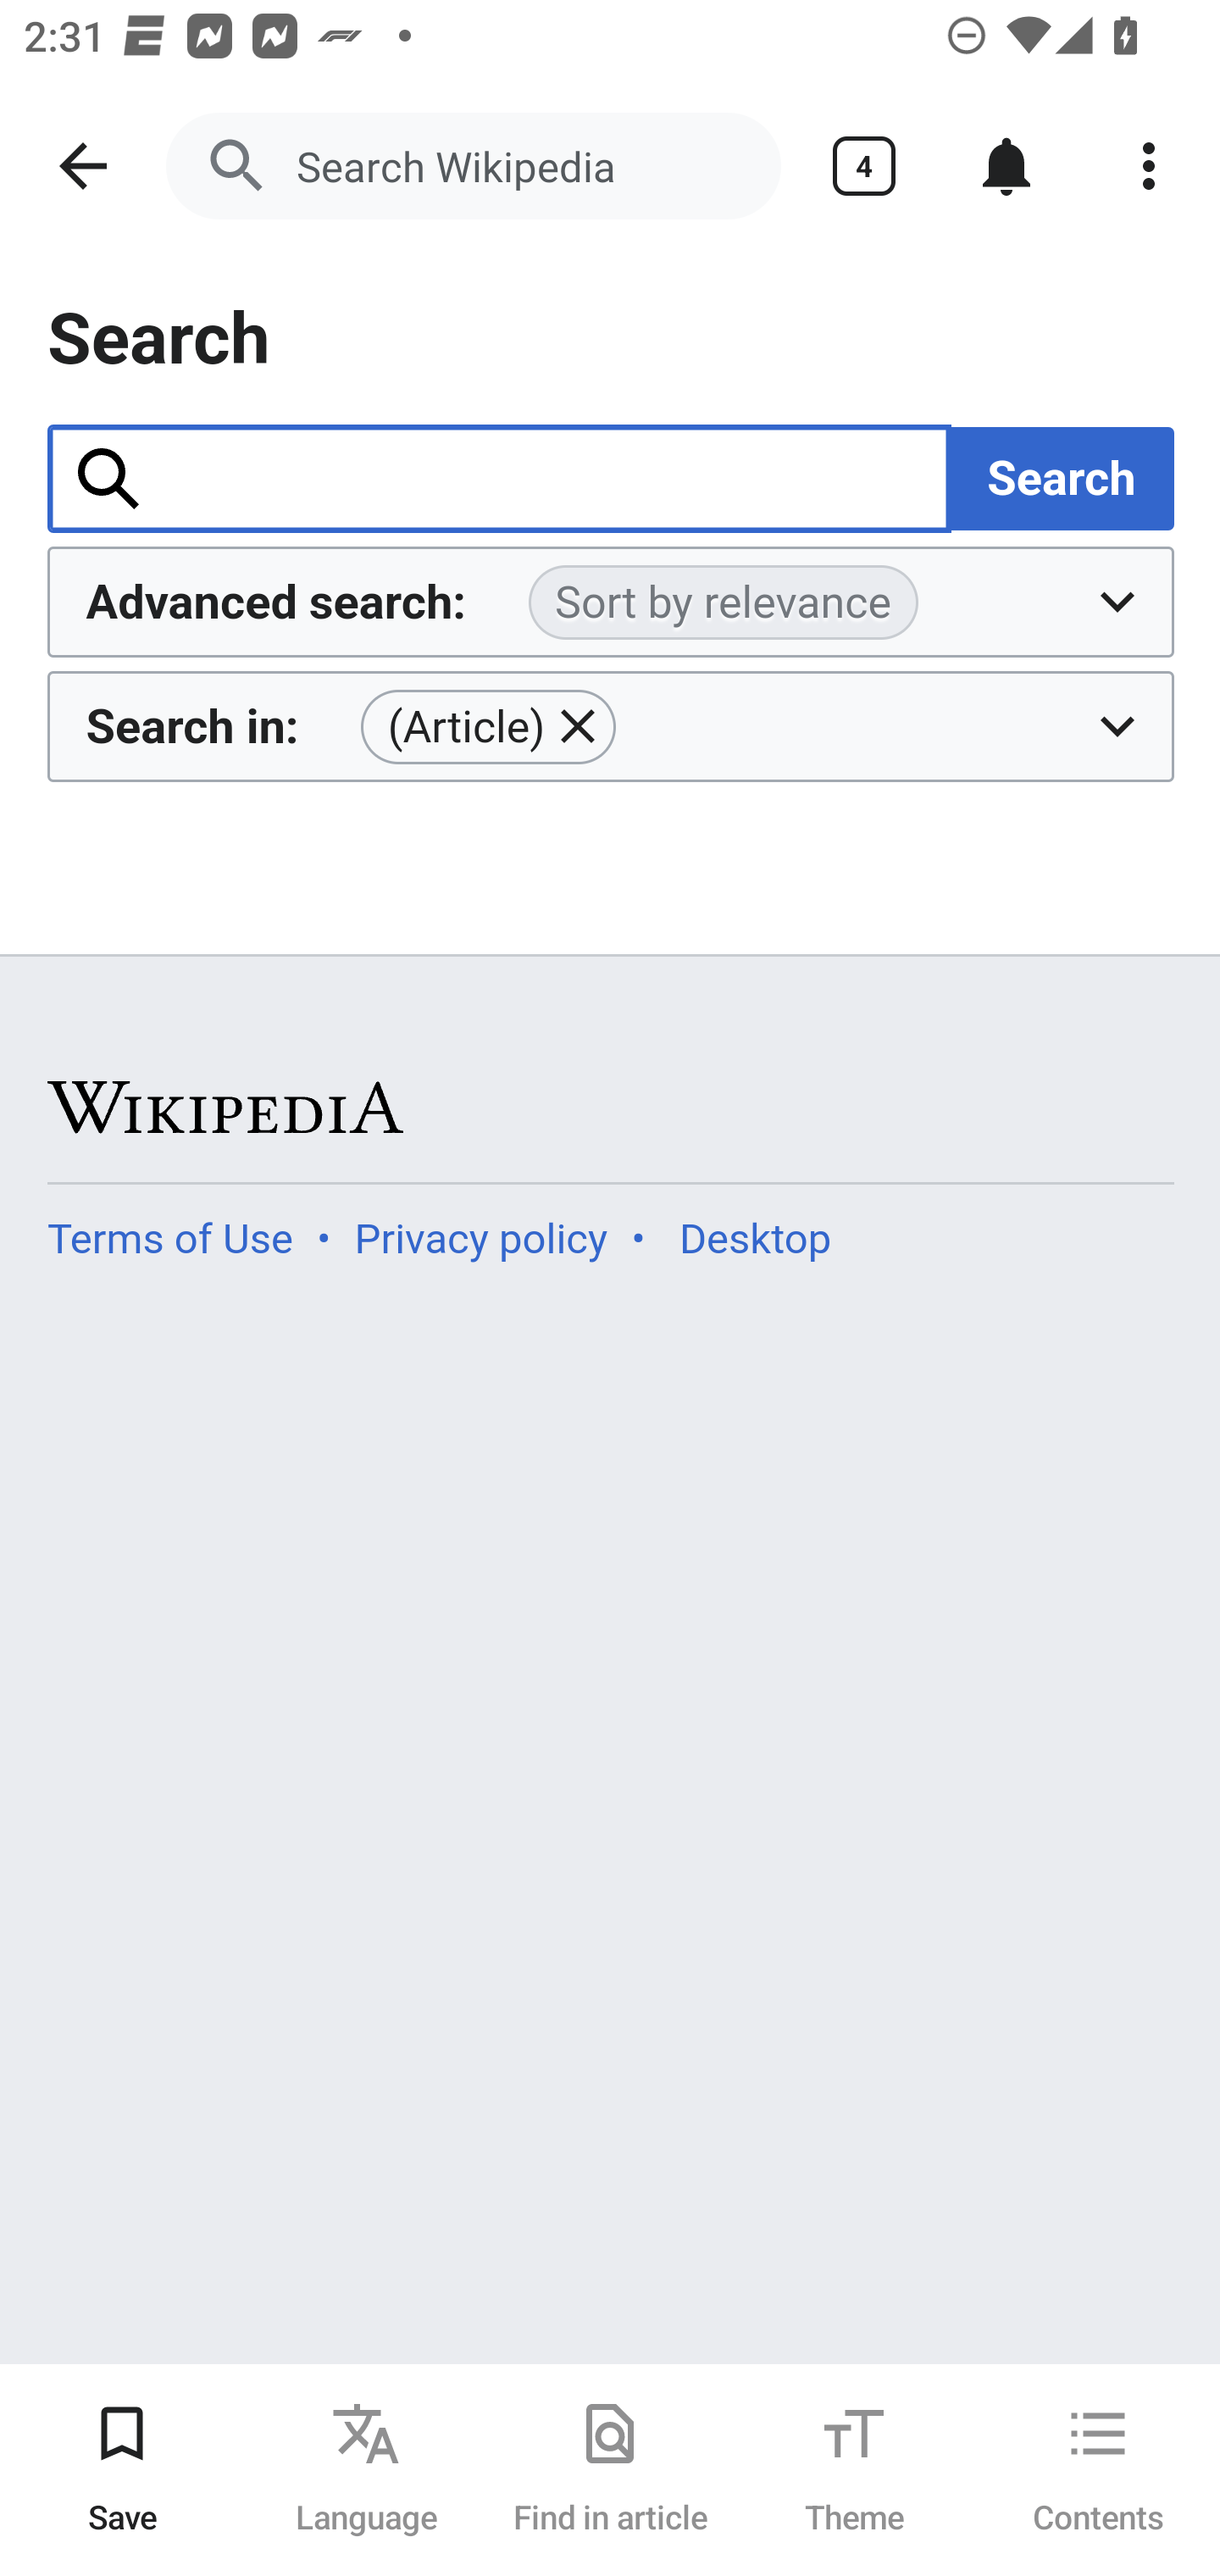 The image size is (1220, 2576). Describe the element at coordinates (473, 166) in the screenshot. I see `Search Wikipedia` at that location.